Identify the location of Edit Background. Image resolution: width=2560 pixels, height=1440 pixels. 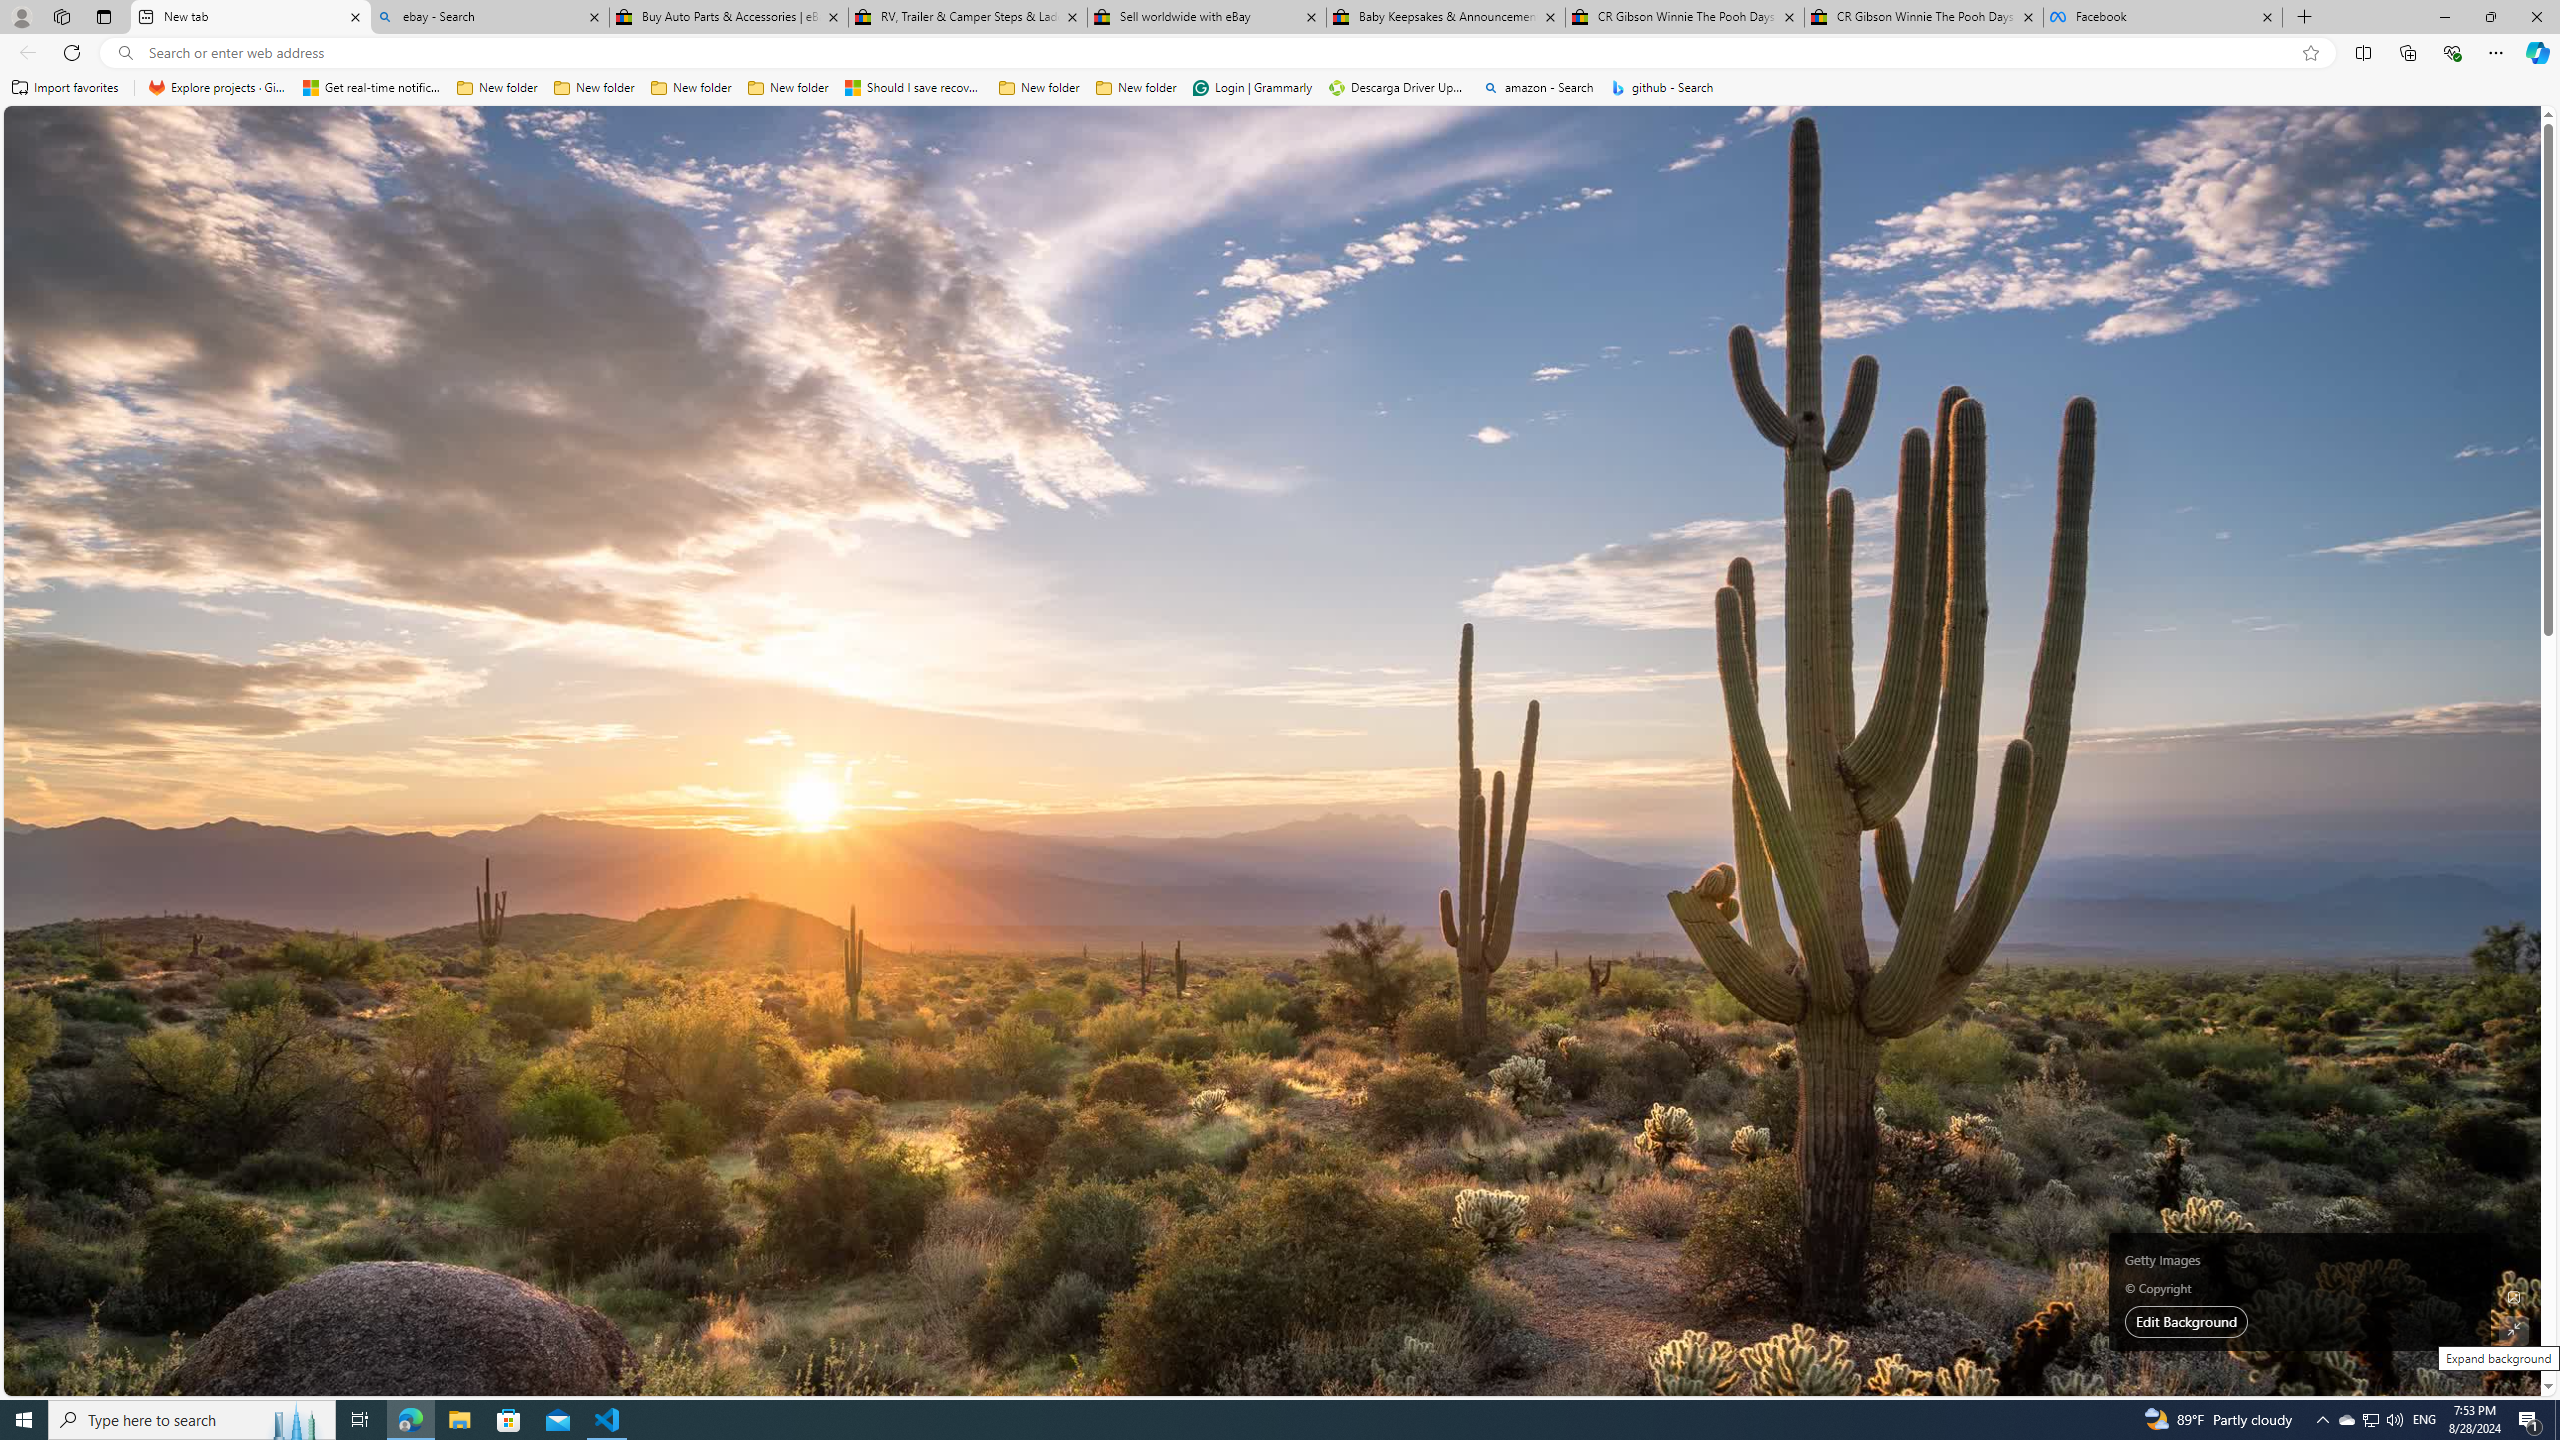
(2515, 1296).